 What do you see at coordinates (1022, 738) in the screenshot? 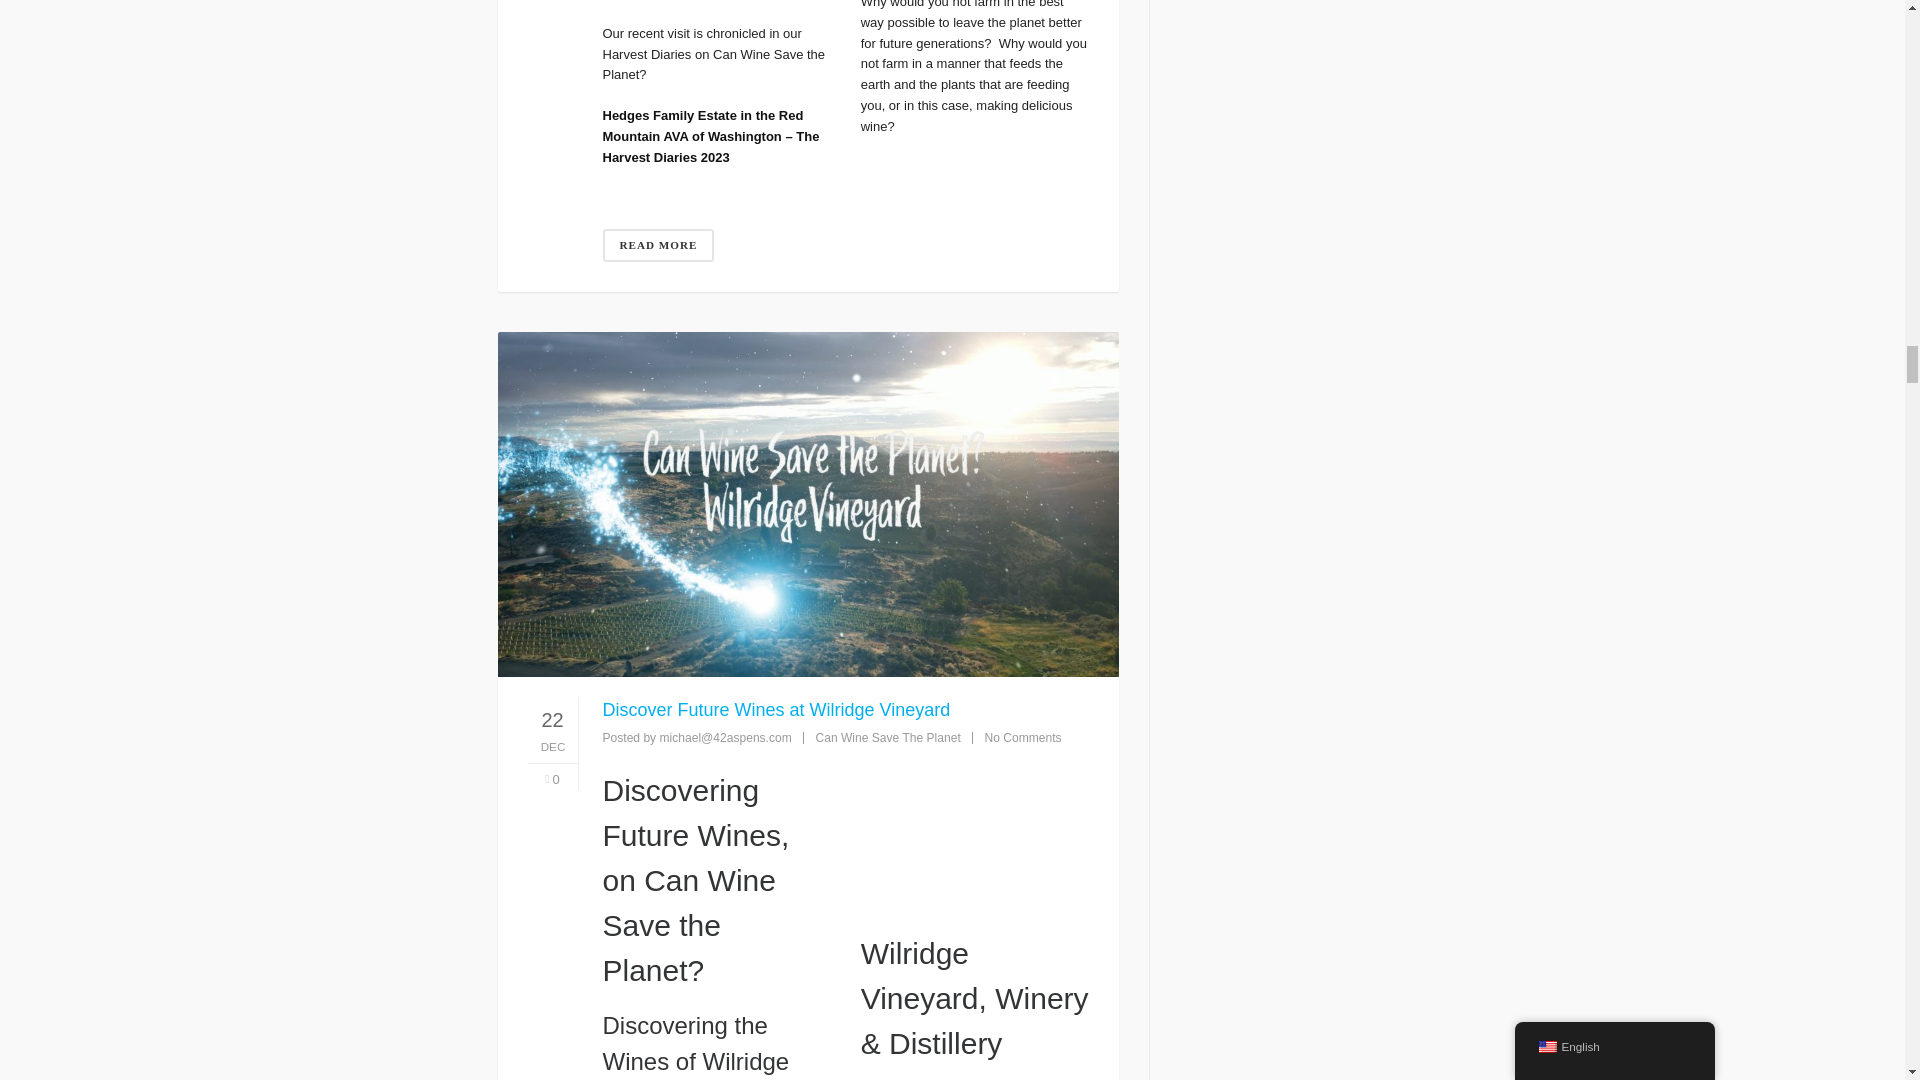
I see `No Comments` at bounding box center [1022, 738].